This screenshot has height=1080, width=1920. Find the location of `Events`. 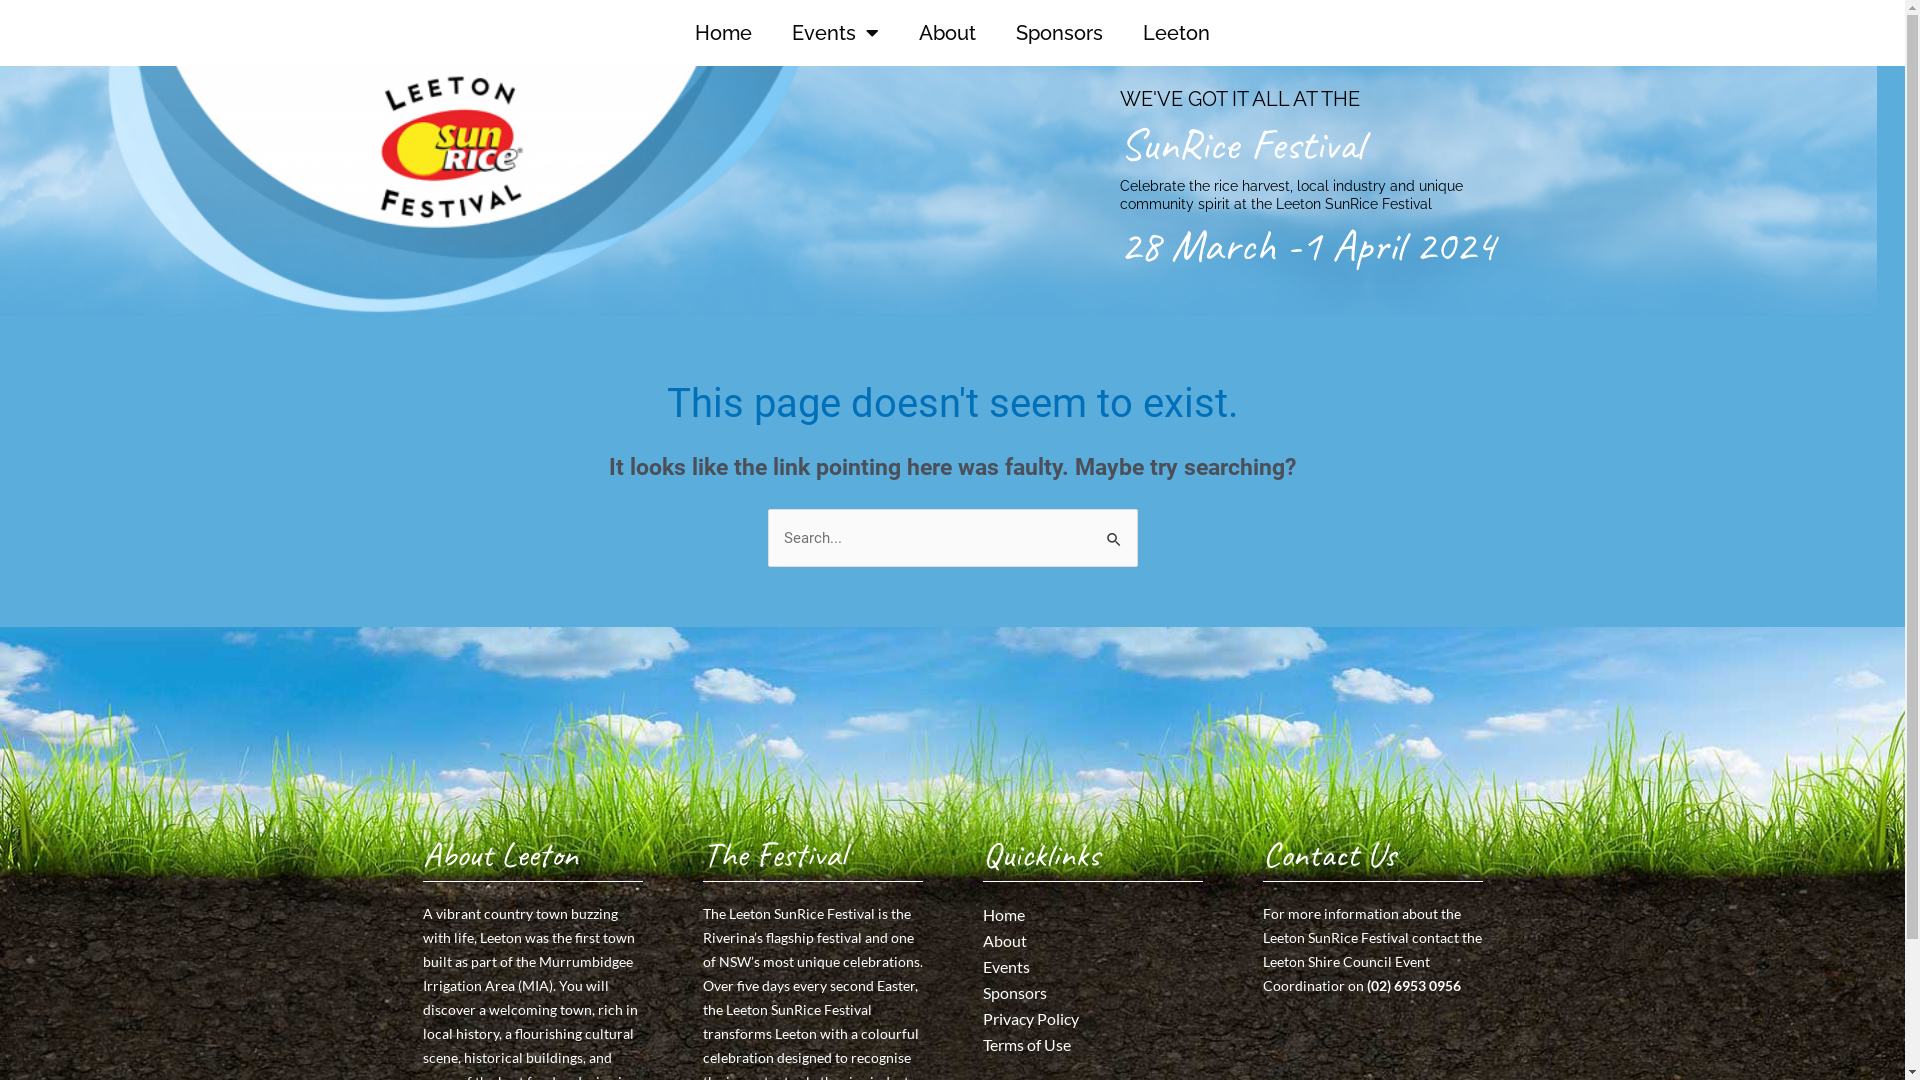

Events is located at coordinates (1092, 967).